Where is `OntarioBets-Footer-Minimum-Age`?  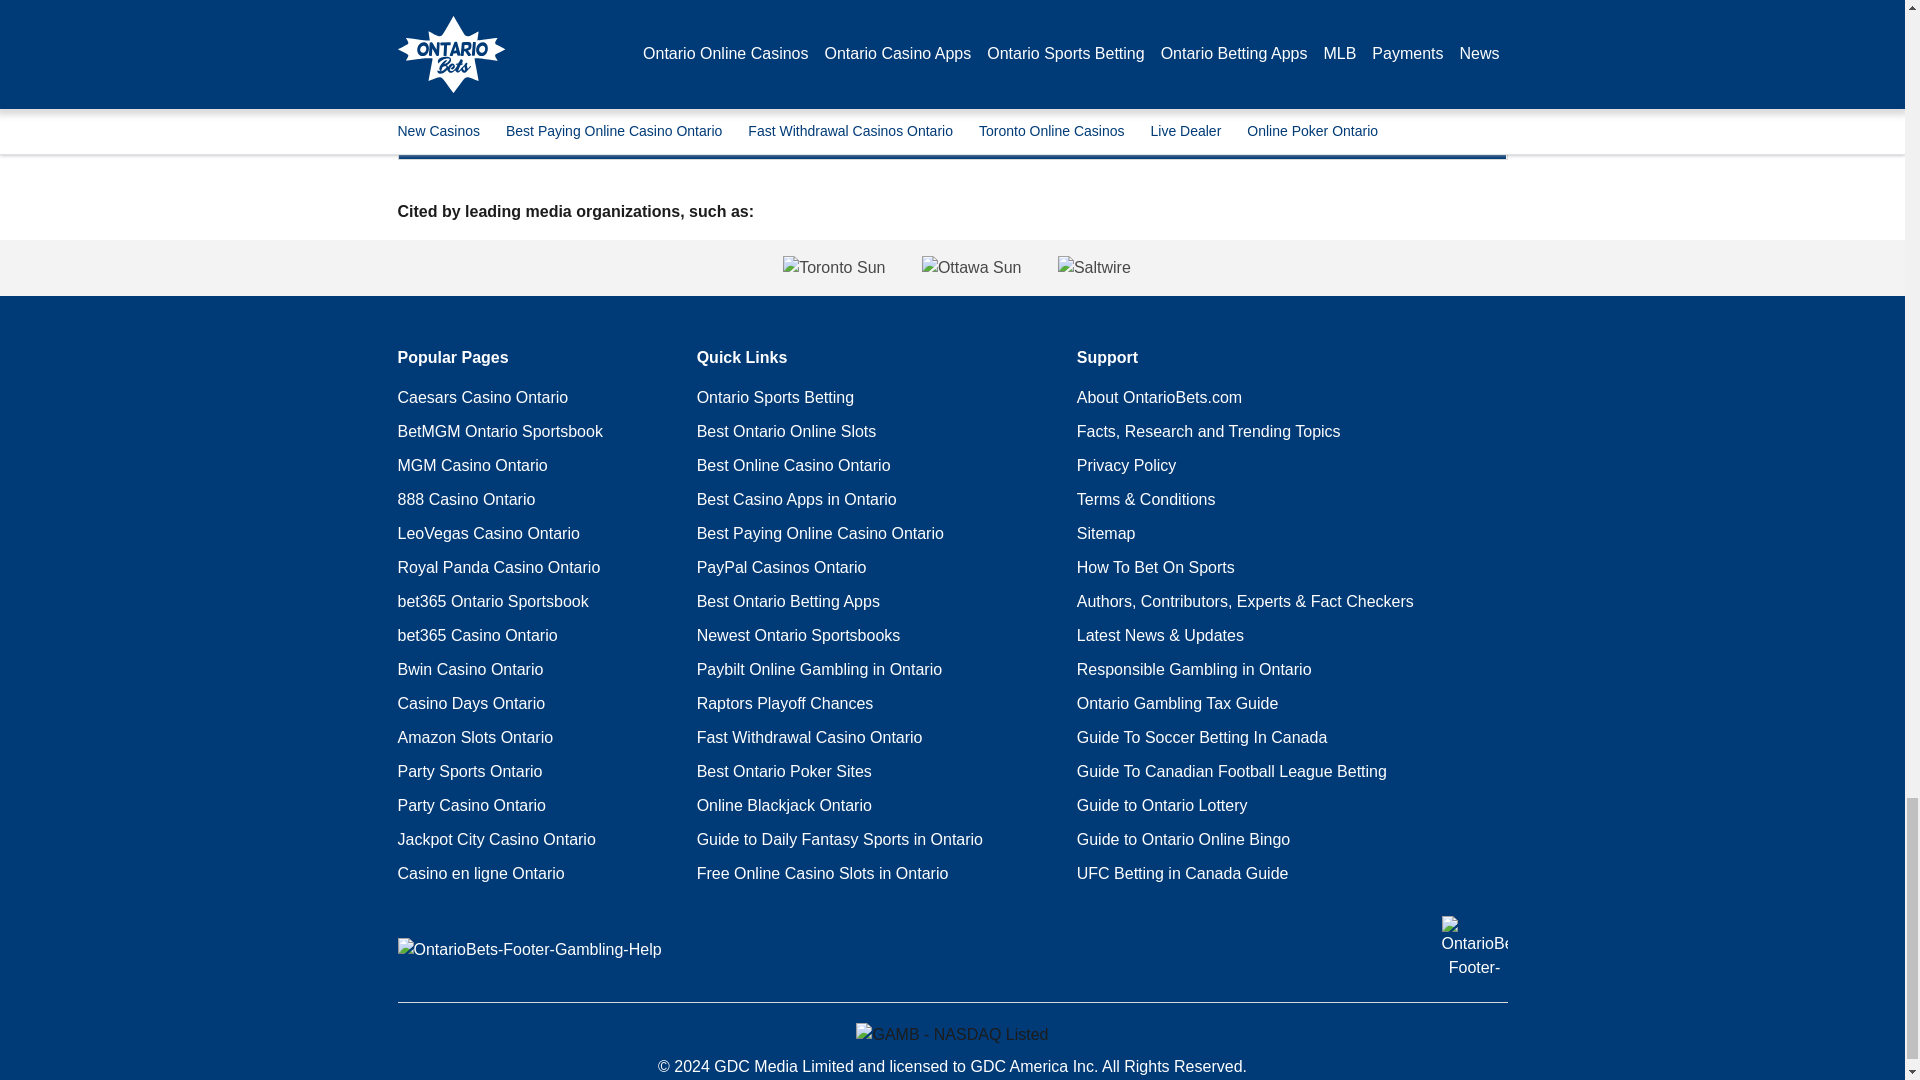 OntarioBets-Footer-Minimum-Age is located at coordinates (1474, 948).